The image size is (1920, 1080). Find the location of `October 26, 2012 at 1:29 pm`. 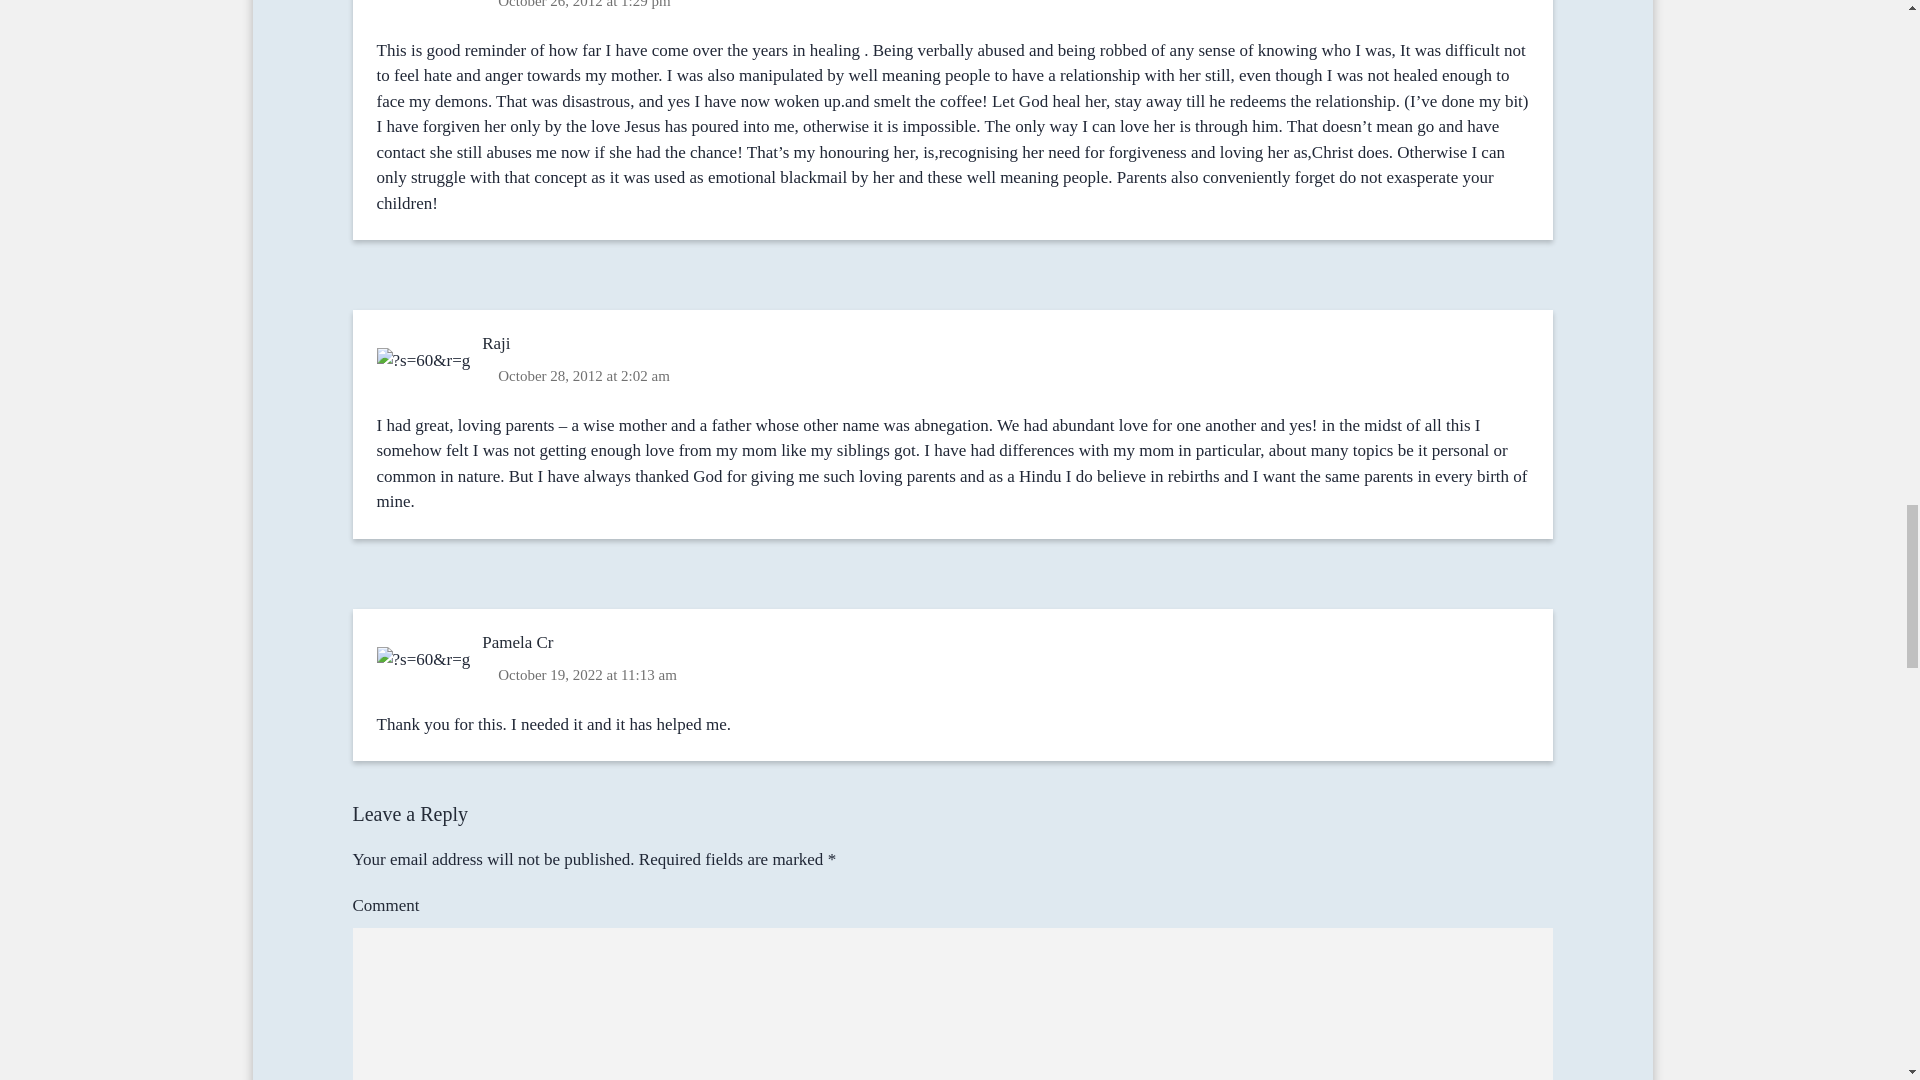

October 26, 2012 at 1:29 pm is located at coordinates (583, 7).